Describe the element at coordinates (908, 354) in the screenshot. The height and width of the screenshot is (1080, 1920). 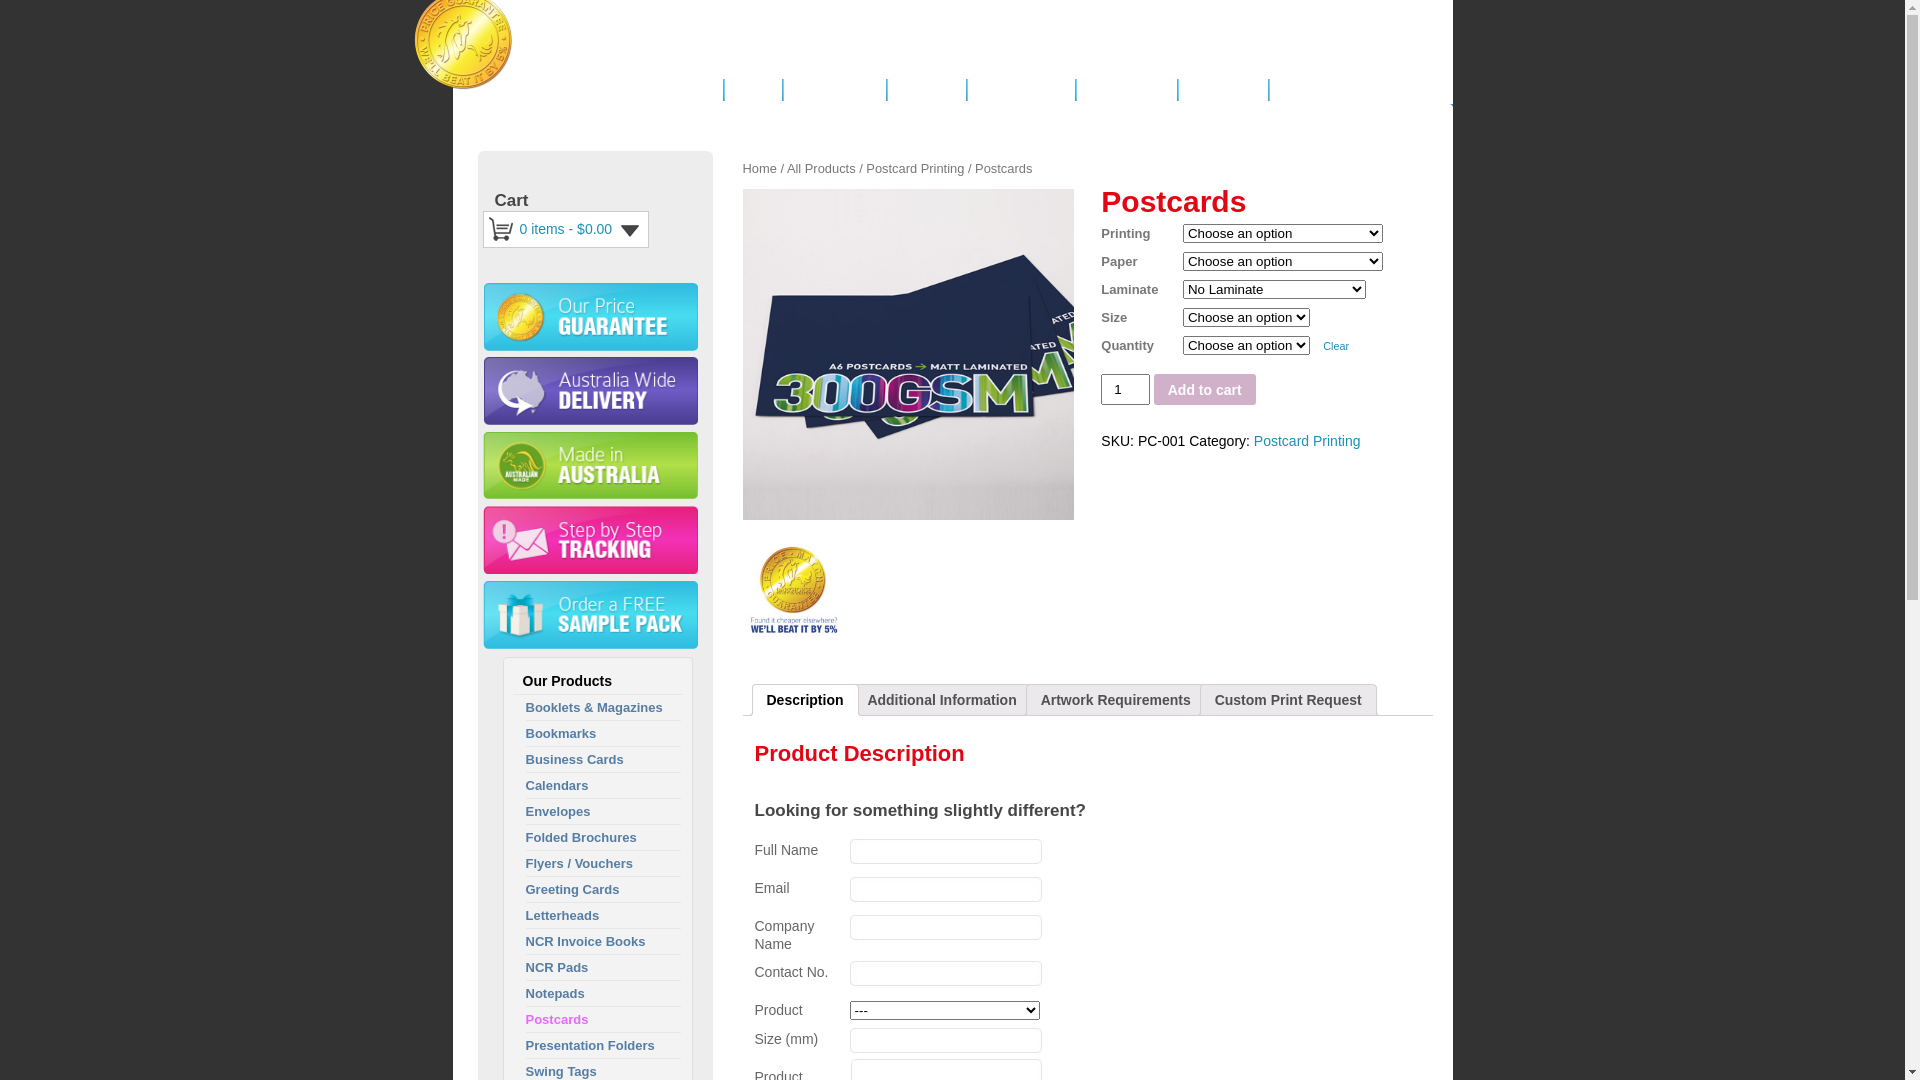
I see `Stubby Holders` at that location.